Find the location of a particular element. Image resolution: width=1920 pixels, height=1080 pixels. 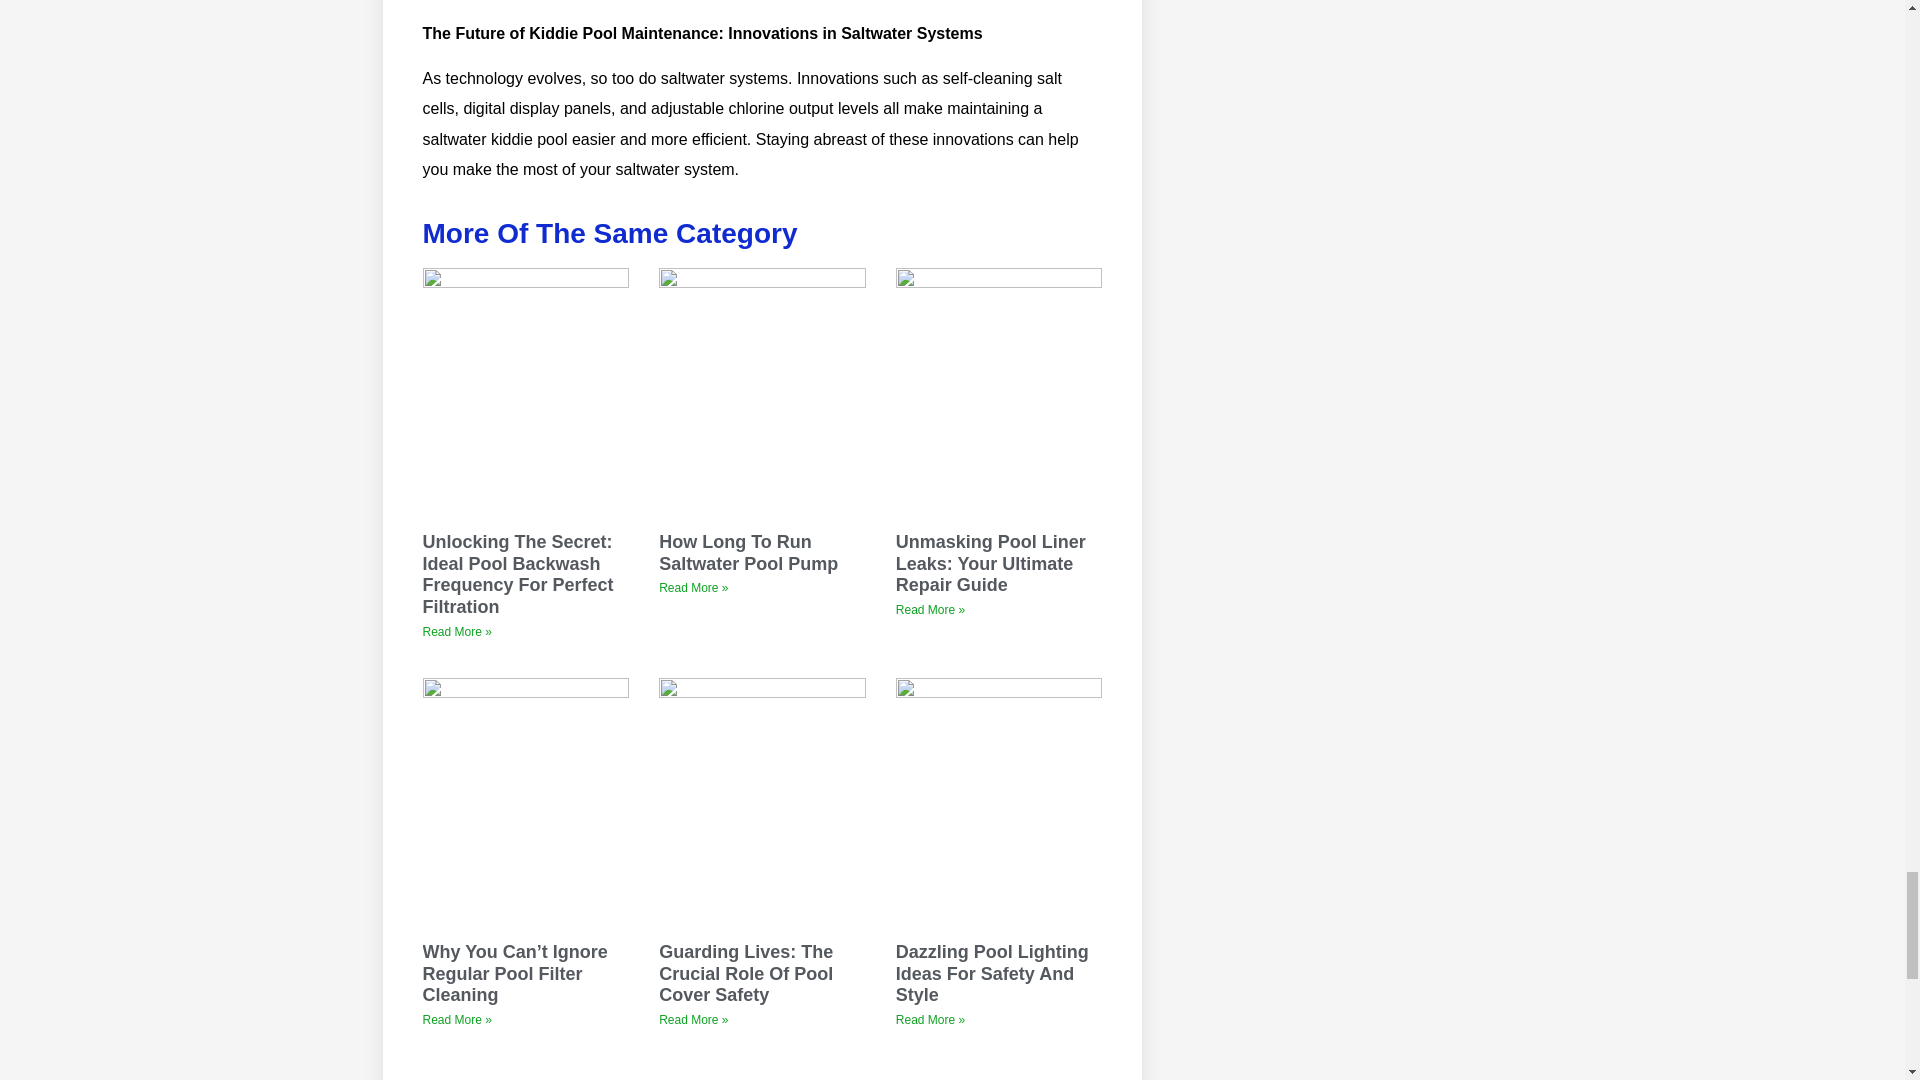

How Long To Run Saltwater Pool Pump is located at coordinates (748, 552).